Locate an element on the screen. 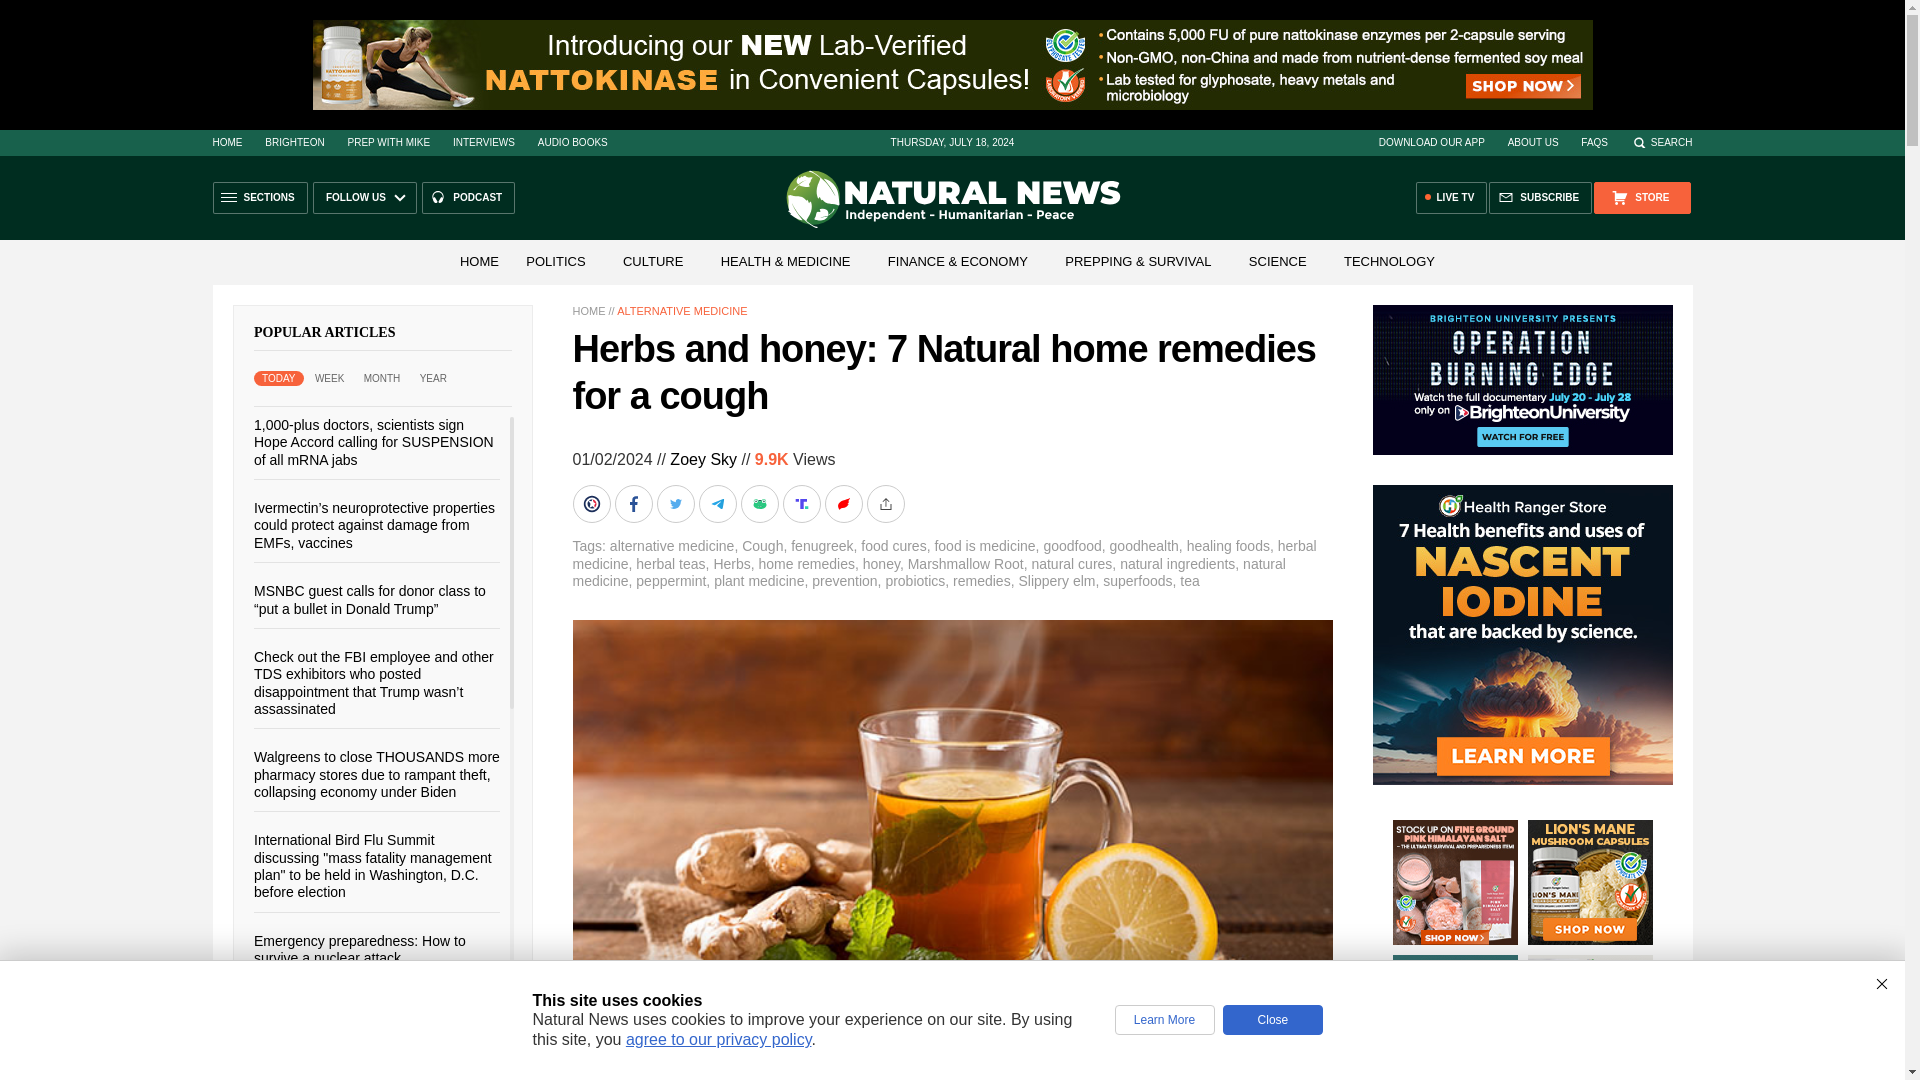  ABOUT US is located at coordinates (1533, 142).